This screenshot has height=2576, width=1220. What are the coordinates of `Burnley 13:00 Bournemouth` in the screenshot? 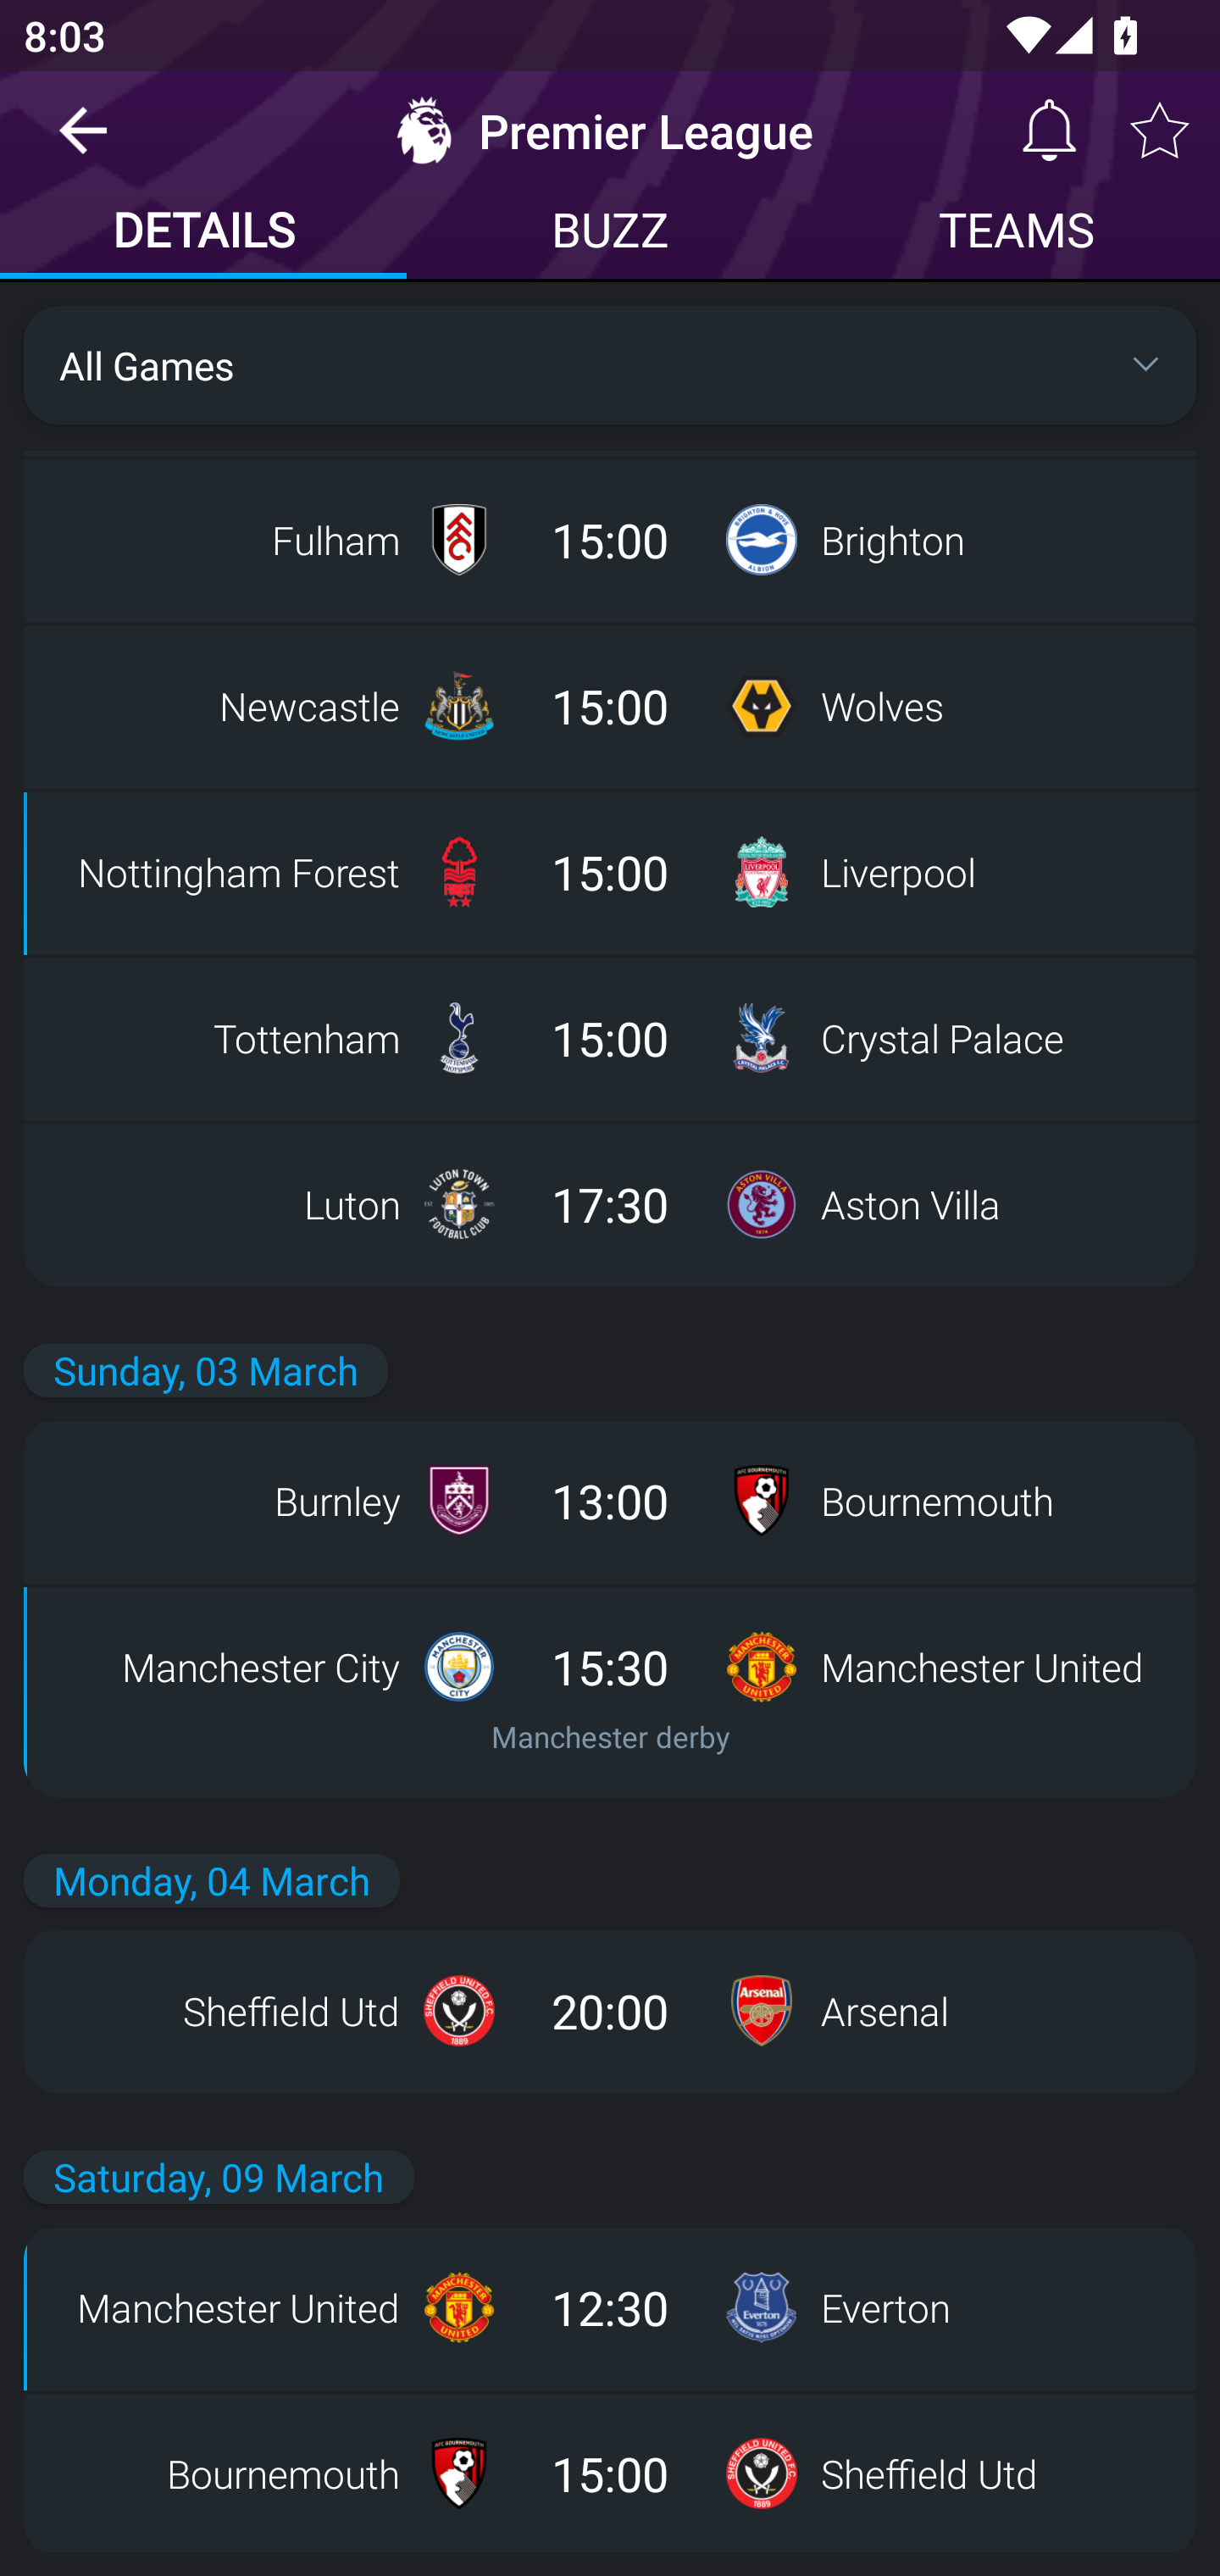 It's located at (610, 1500).